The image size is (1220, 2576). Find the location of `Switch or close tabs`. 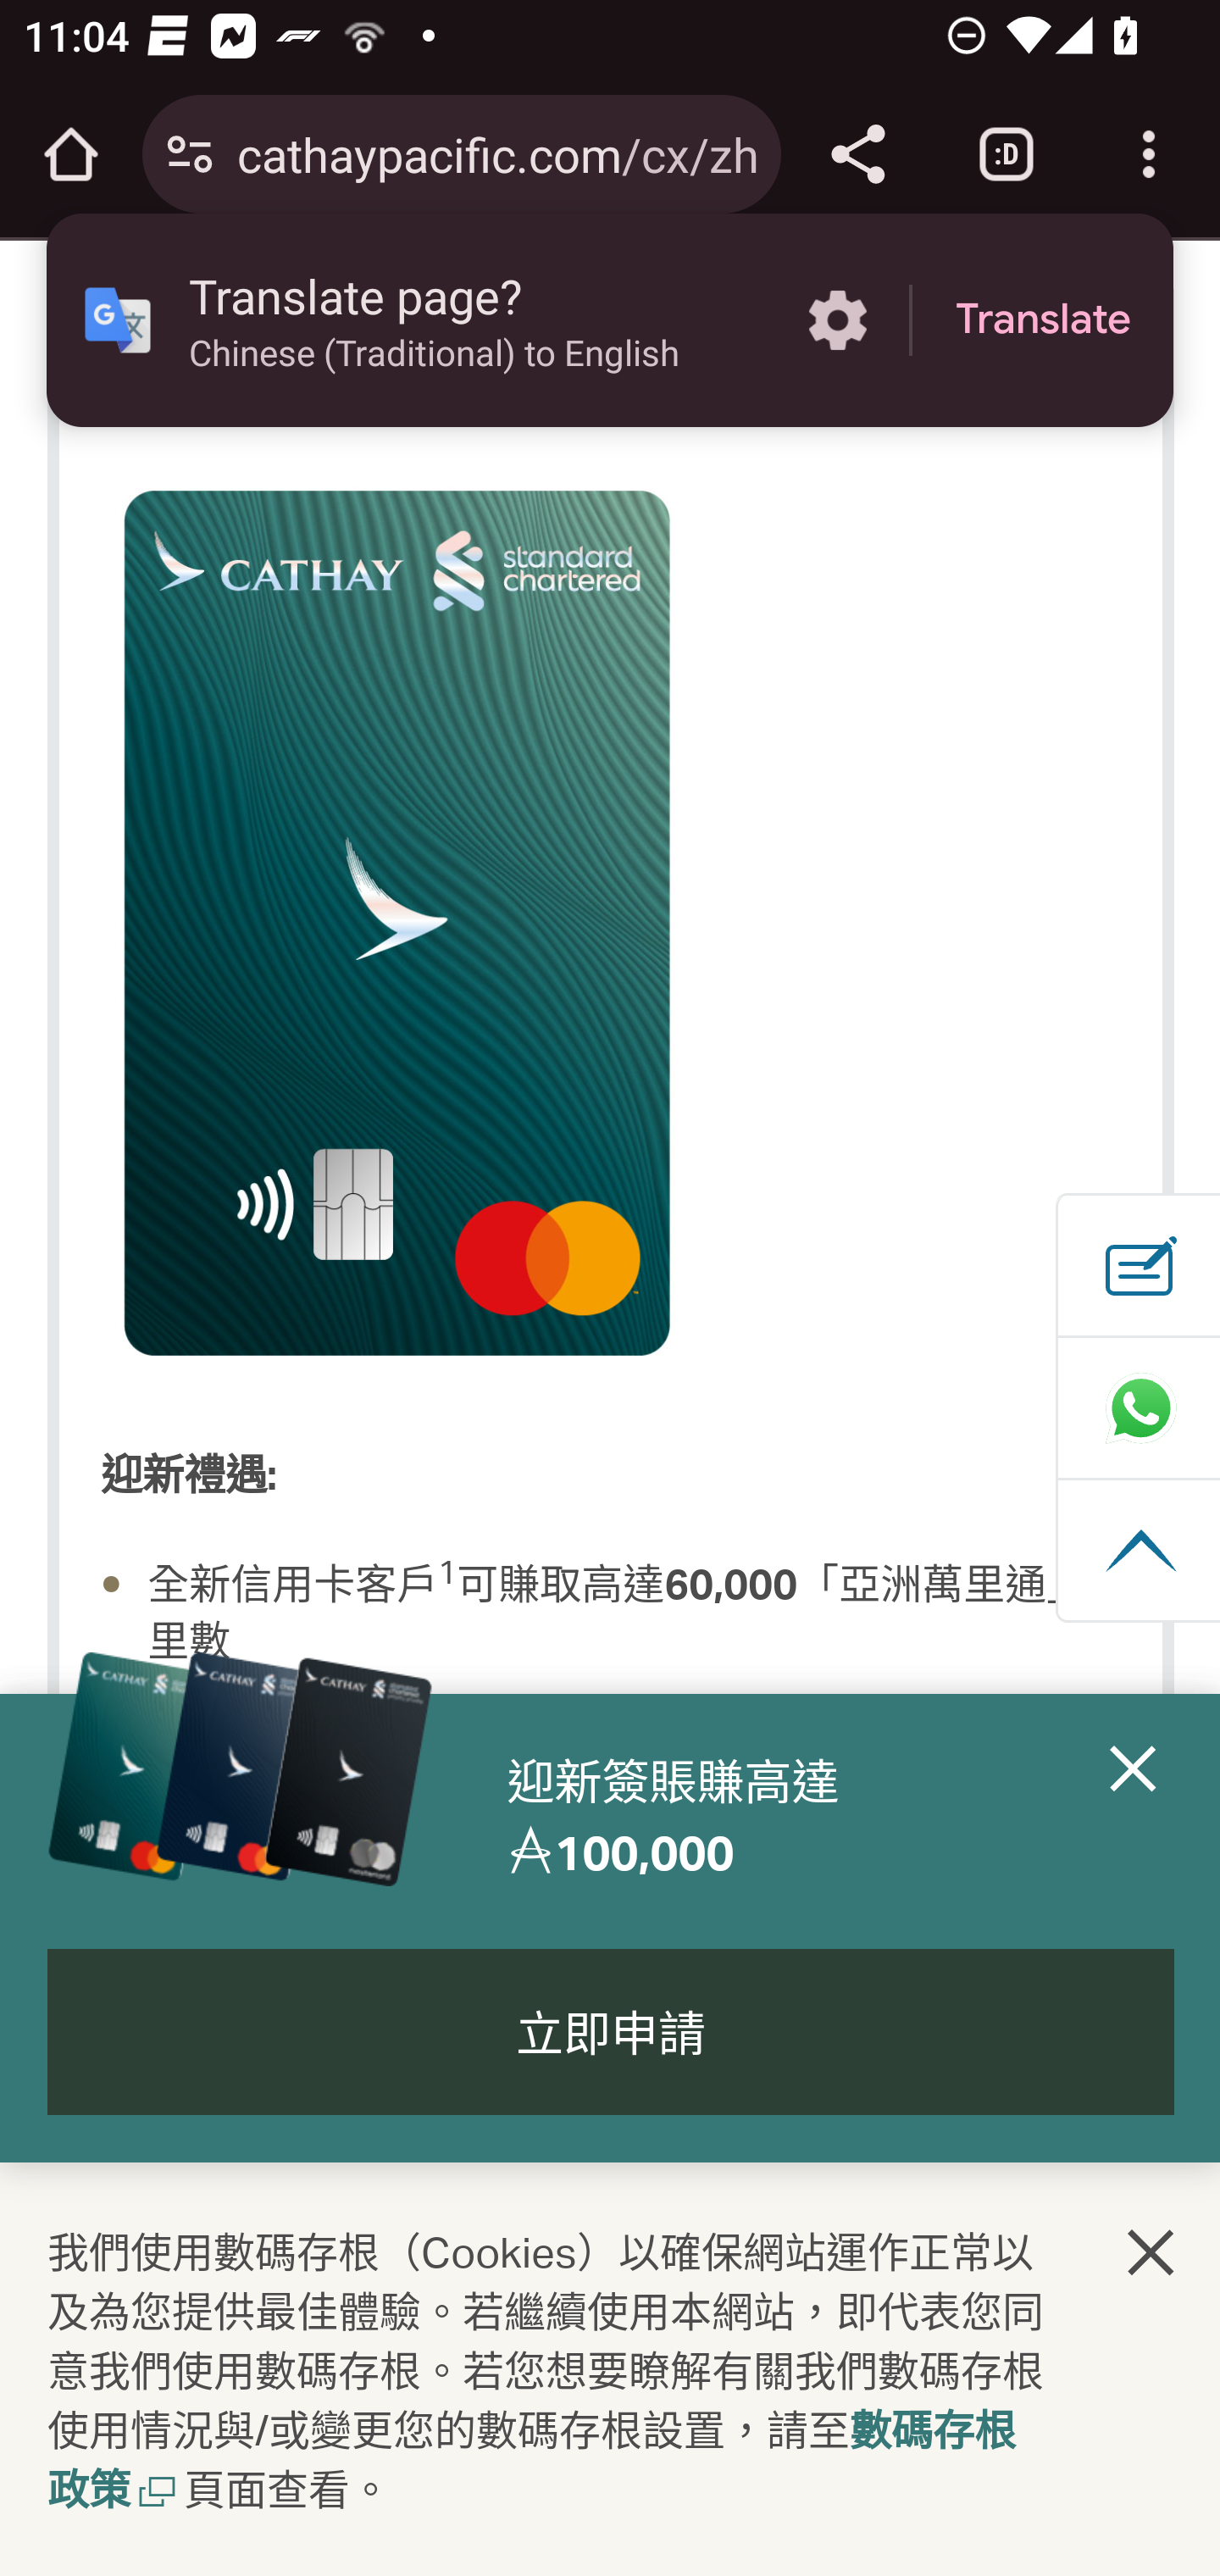

Switch or close tabs is located at coordinates (1006, 154).